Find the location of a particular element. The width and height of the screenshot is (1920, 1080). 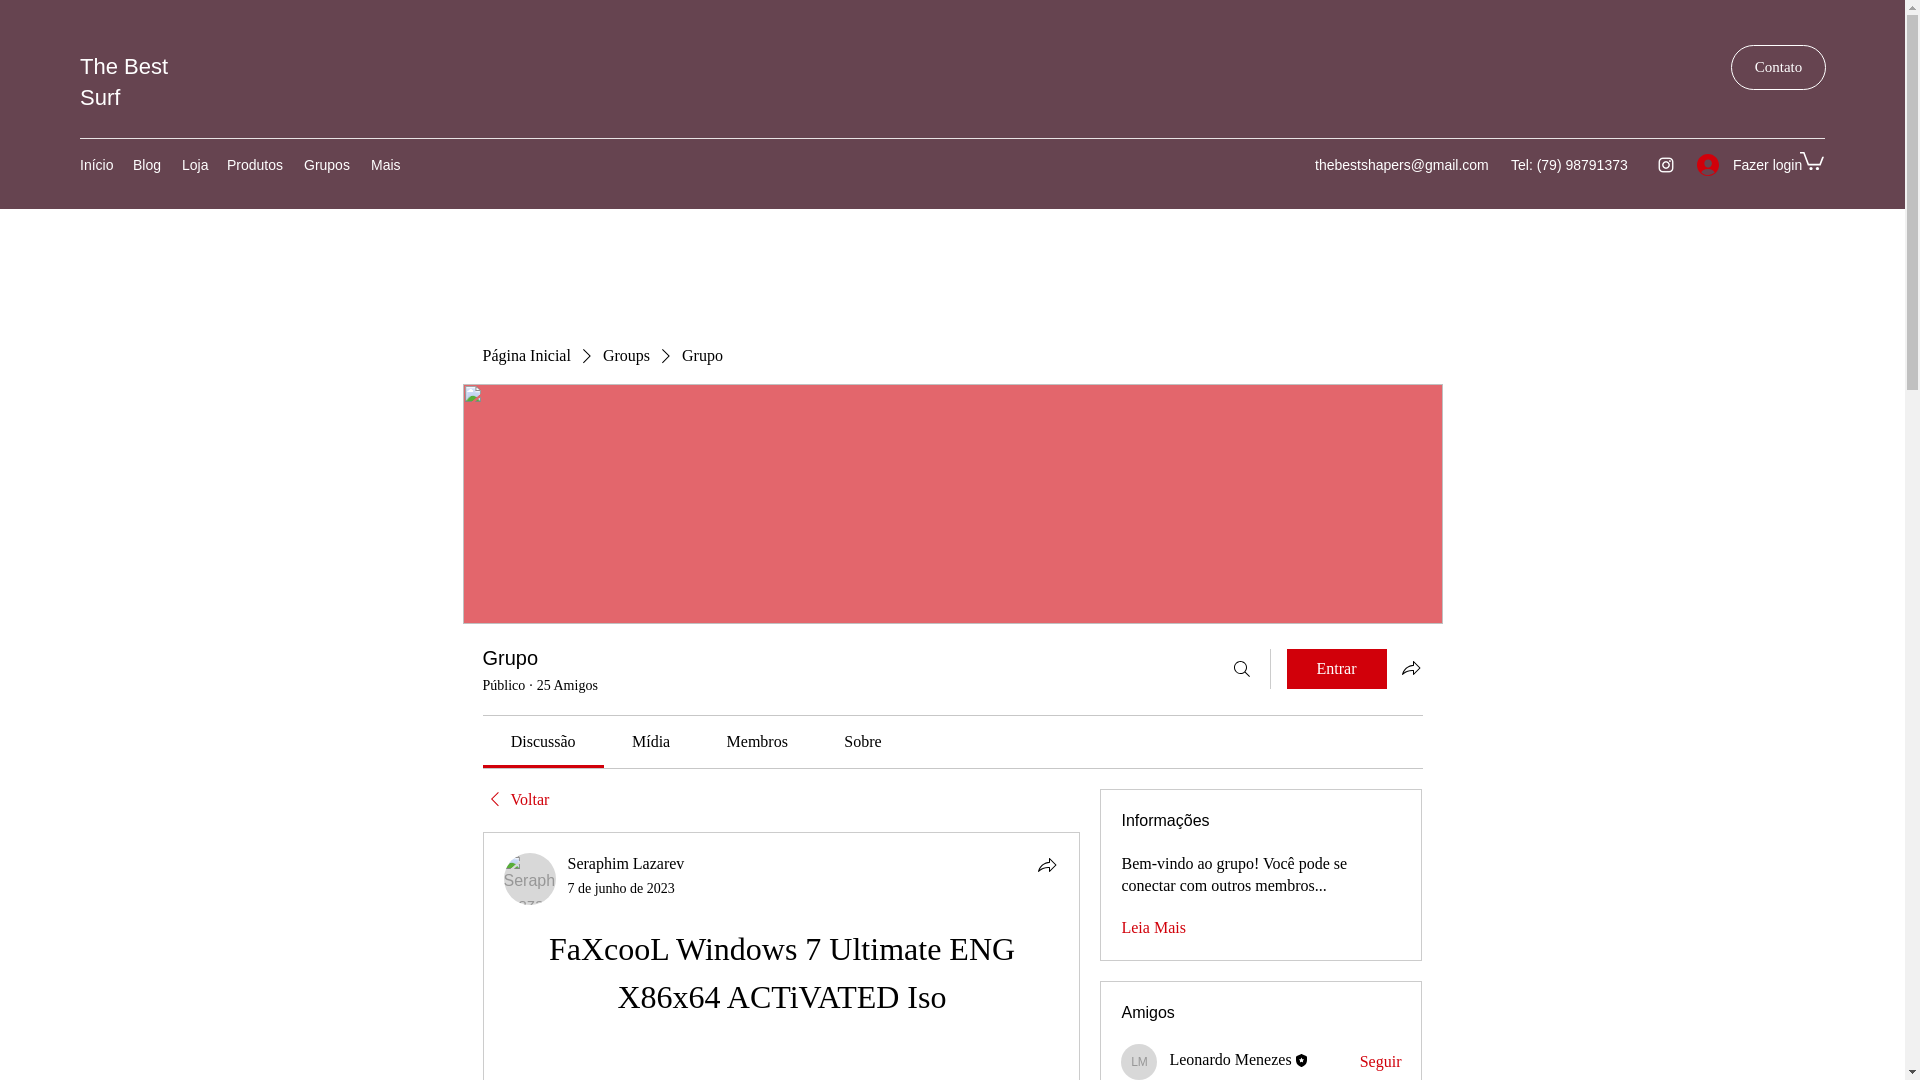

Leia Mais is located at coordinates (1152, 927).